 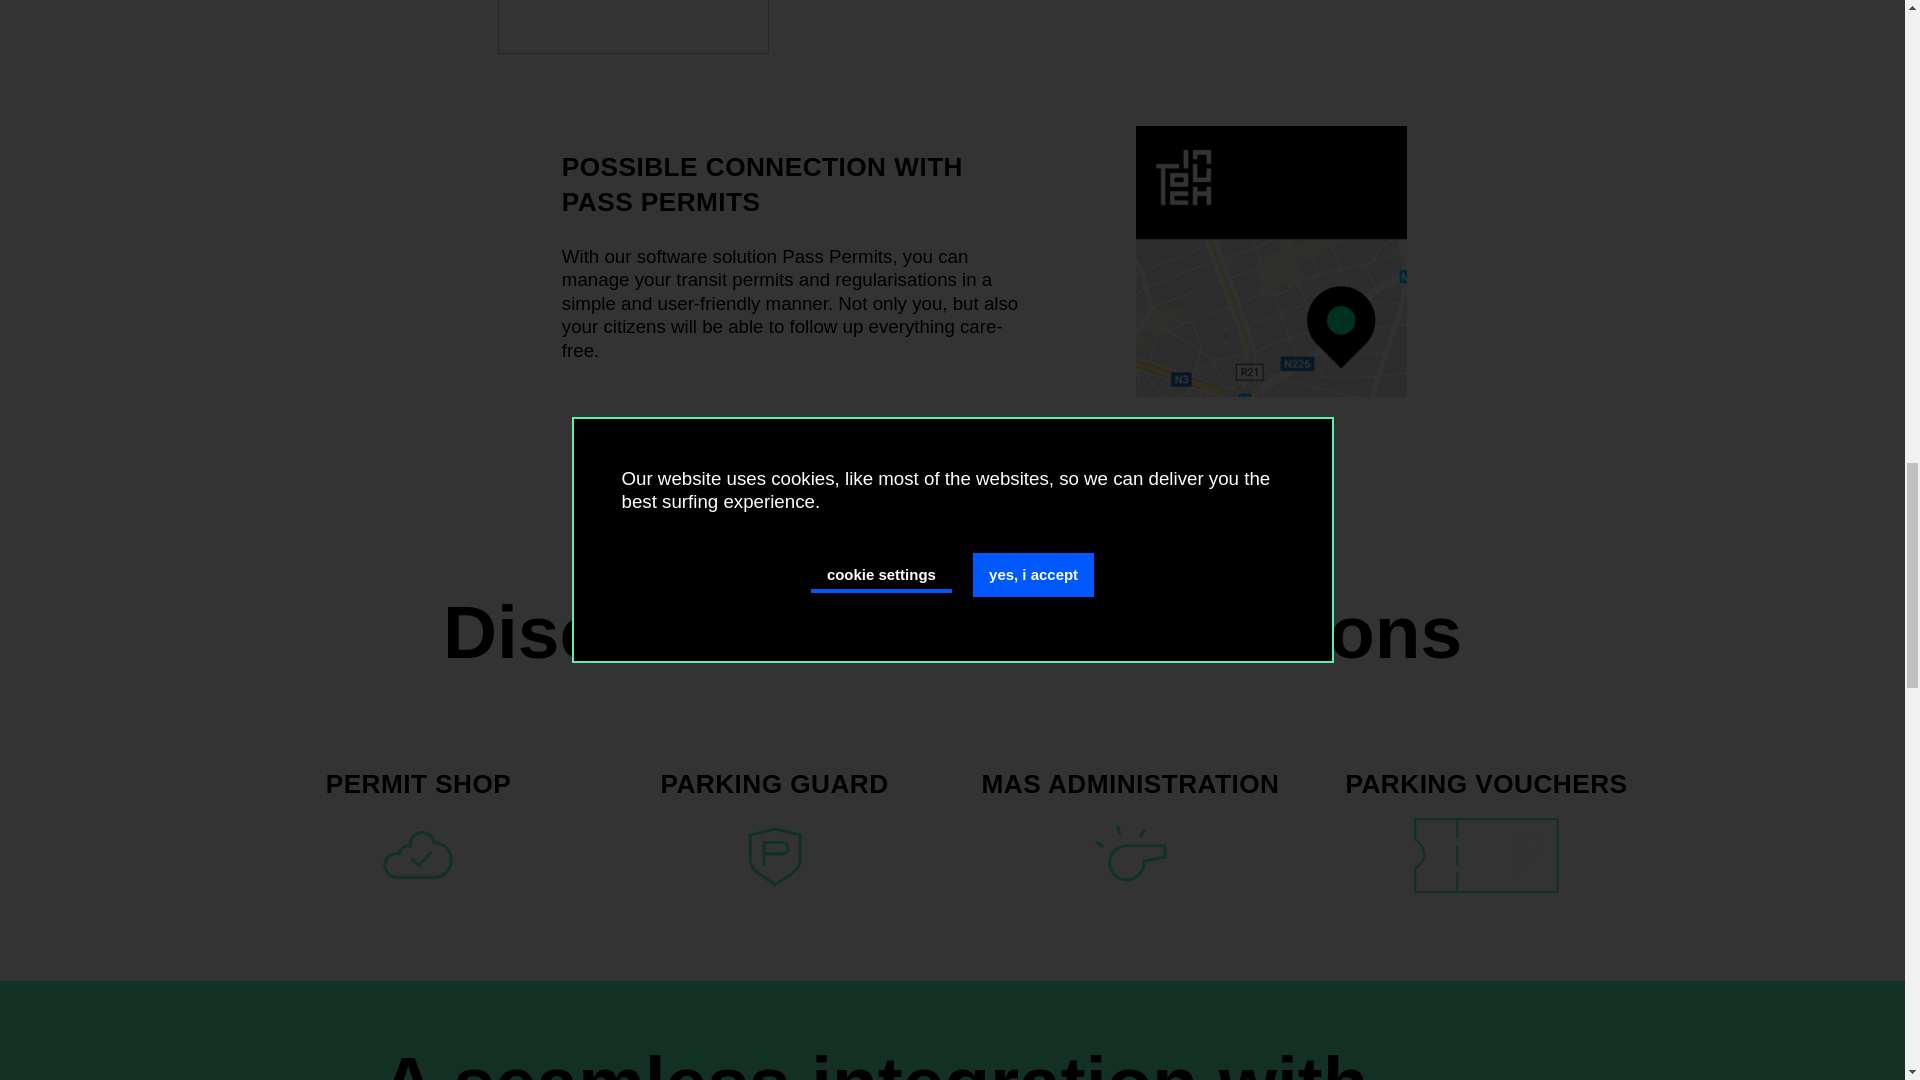 I want to click on MAS administration, so click(x=1130, y=784).